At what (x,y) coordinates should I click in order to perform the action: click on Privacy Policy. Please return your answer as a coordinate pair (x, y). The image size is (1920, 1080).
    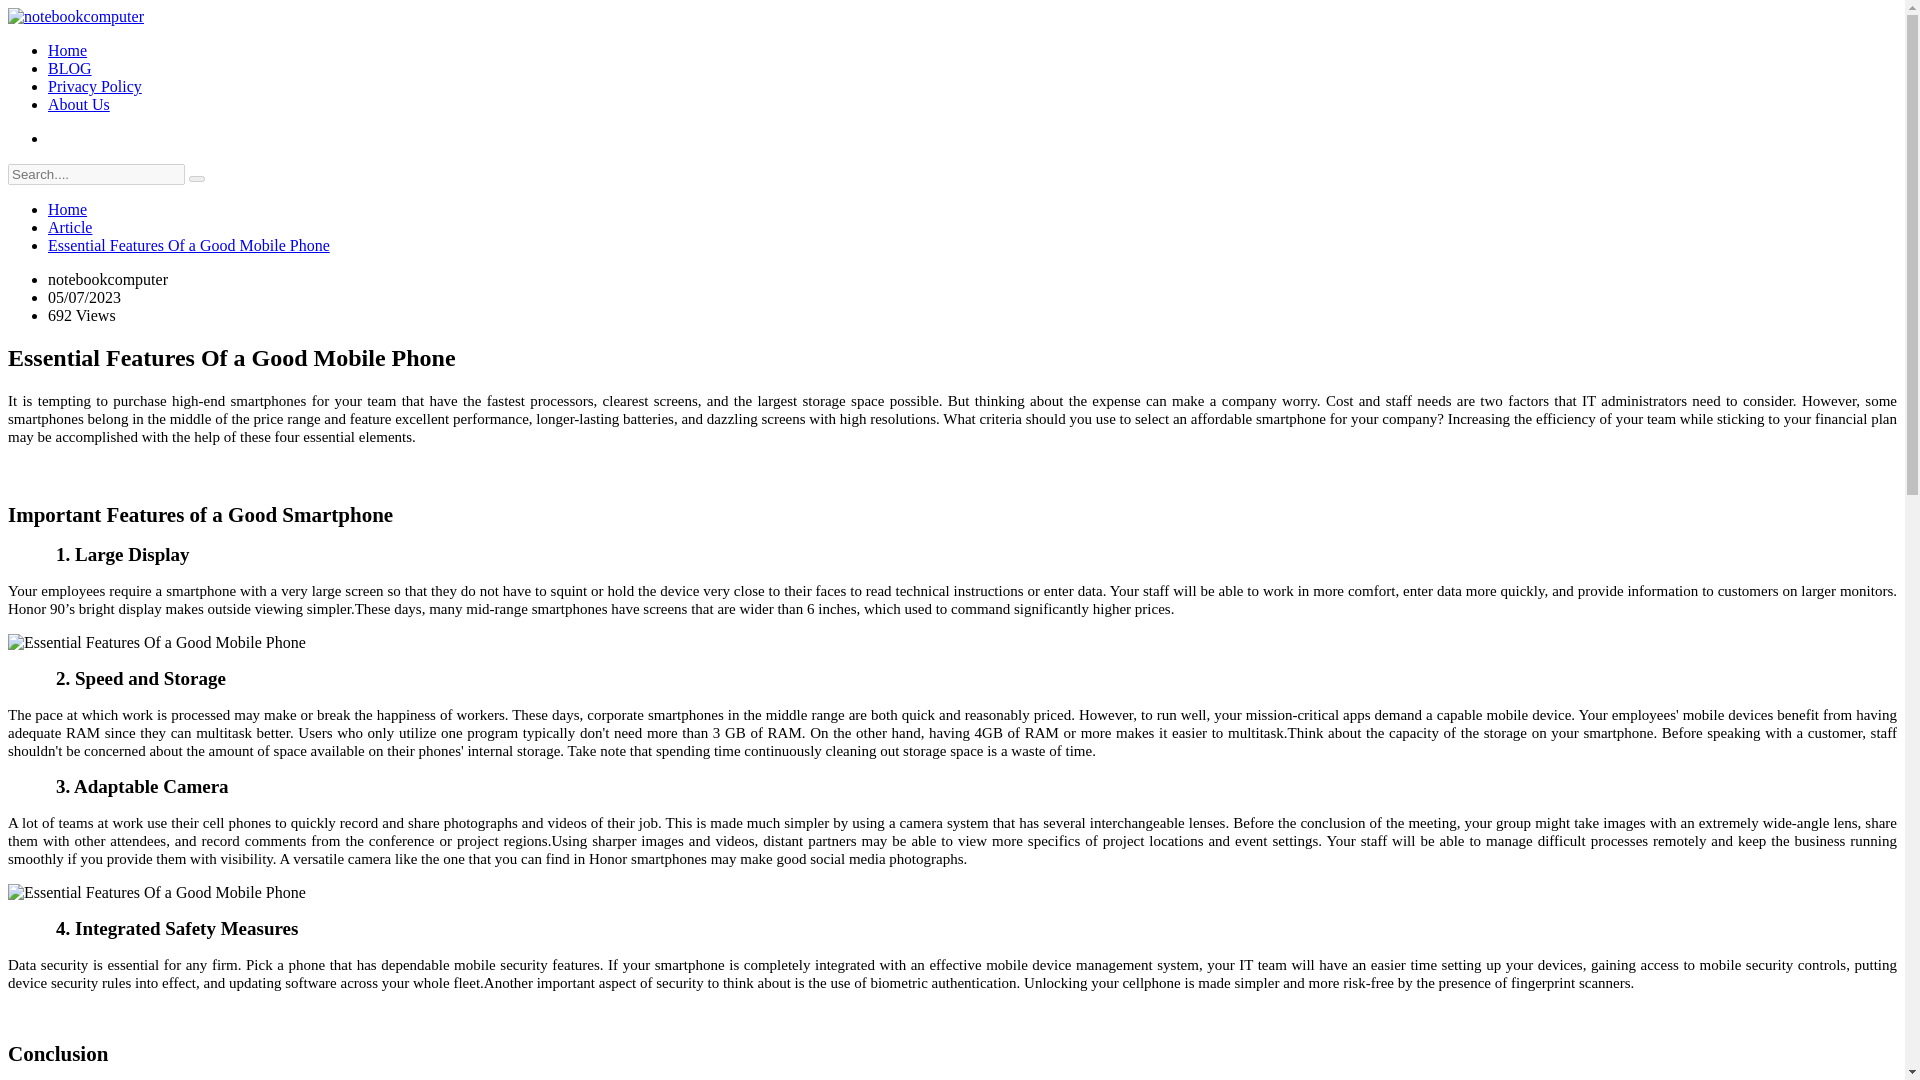
    Looking at the image, I should click on (95, 86).